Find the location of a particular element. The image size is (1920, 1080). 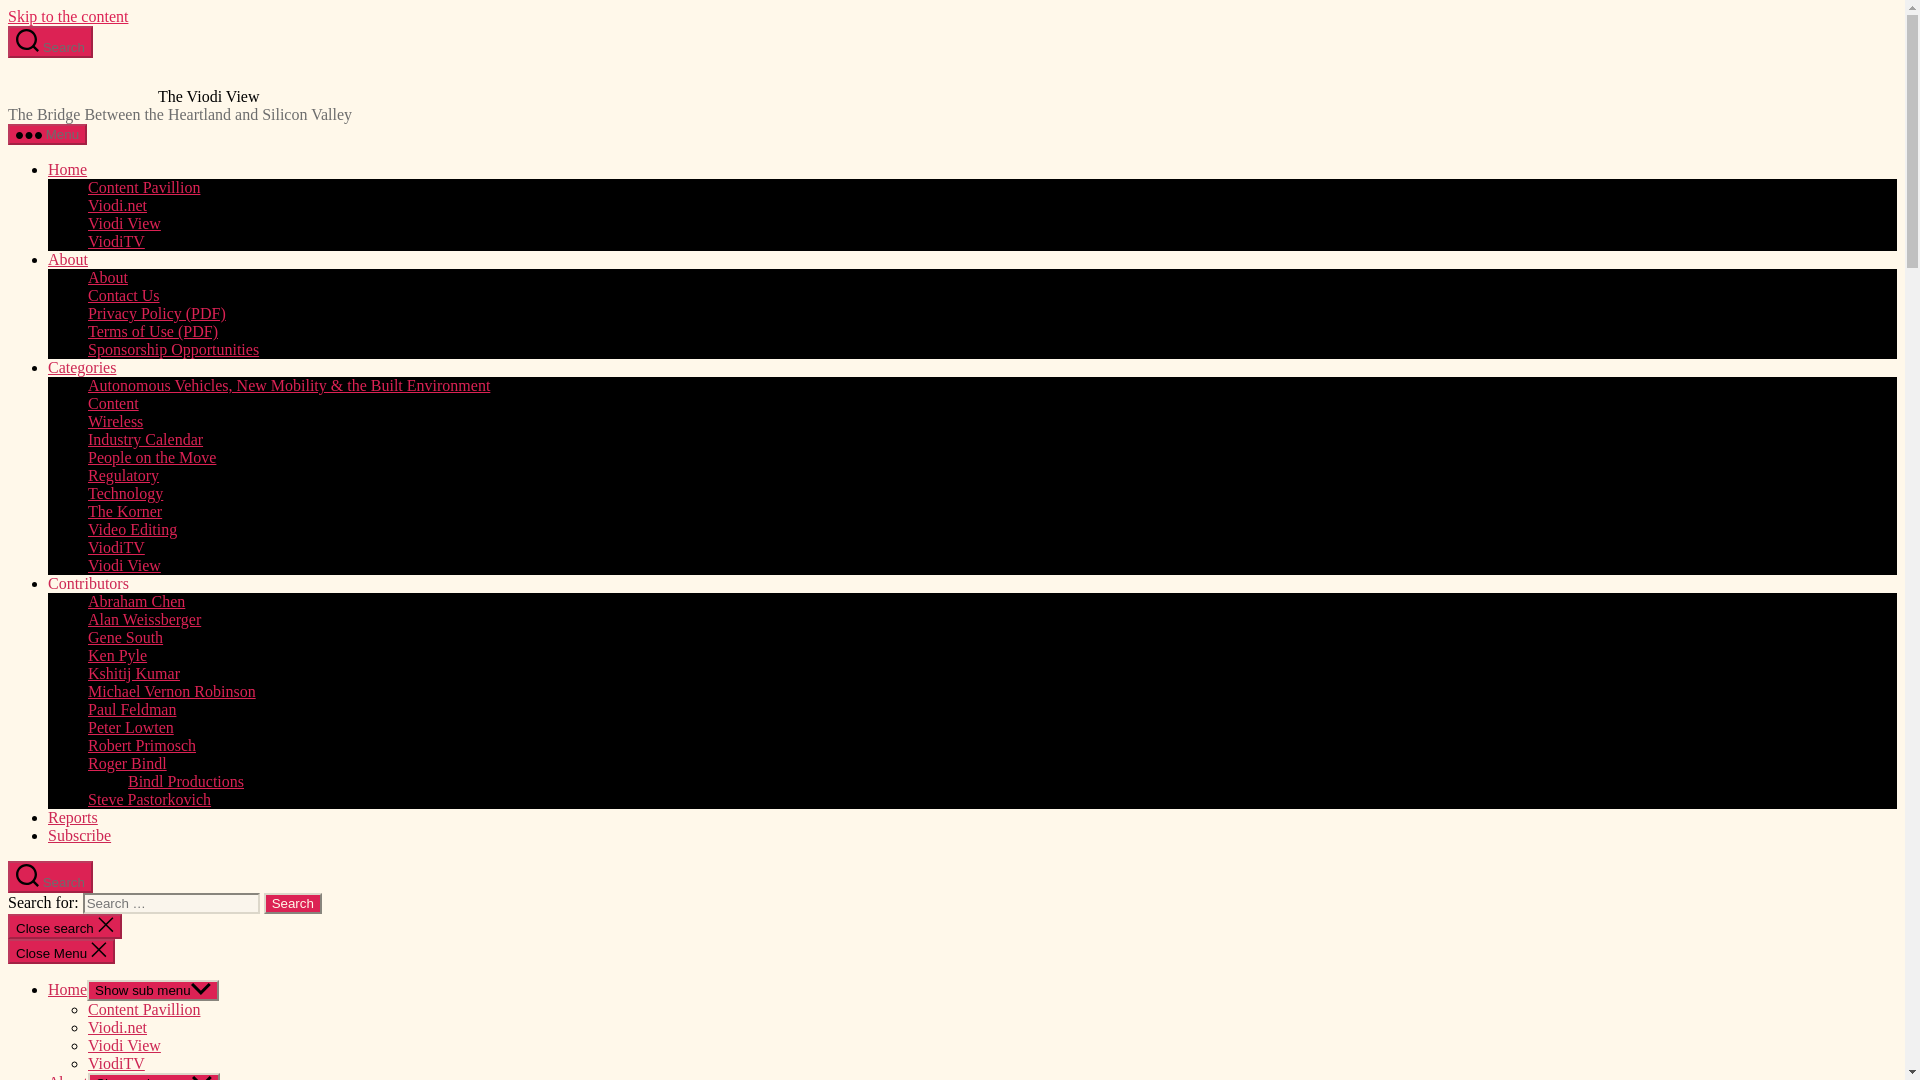

Ken Pyle is located at coordinates (118, 655).